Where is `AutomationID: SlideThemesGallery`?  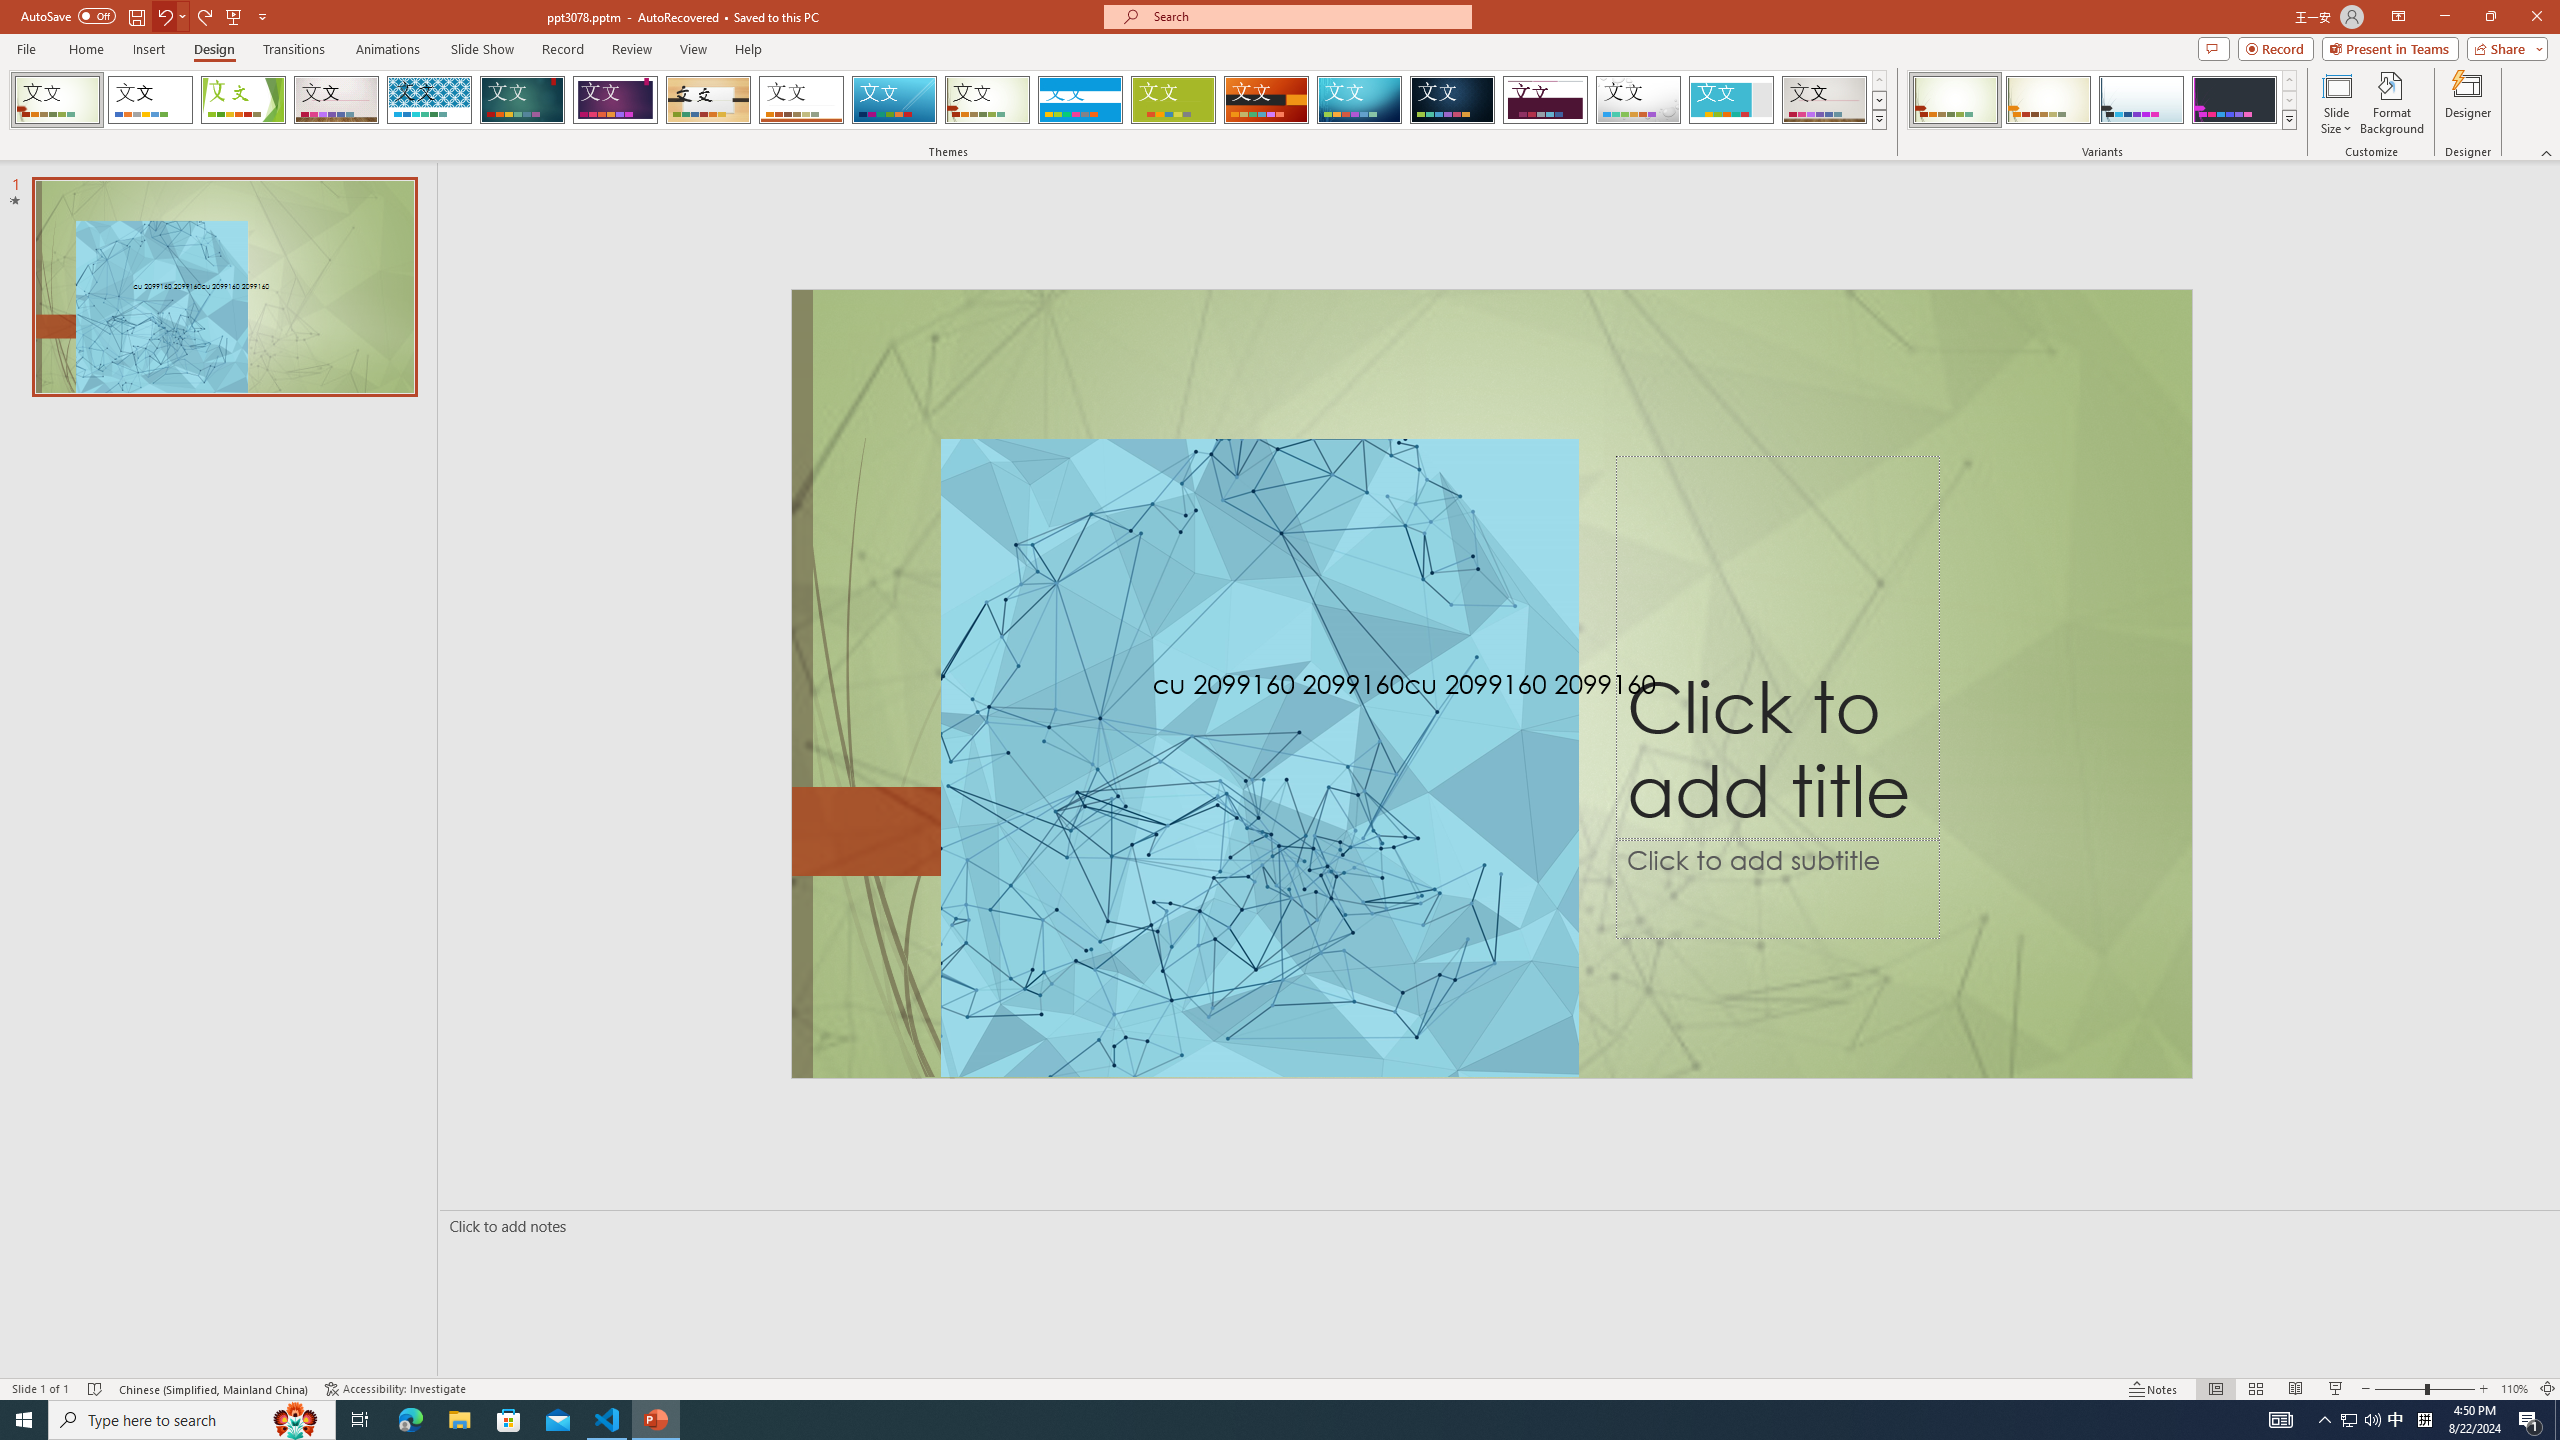
AutomationID: SlideThemesGallery is located at coordinates (948, 100).